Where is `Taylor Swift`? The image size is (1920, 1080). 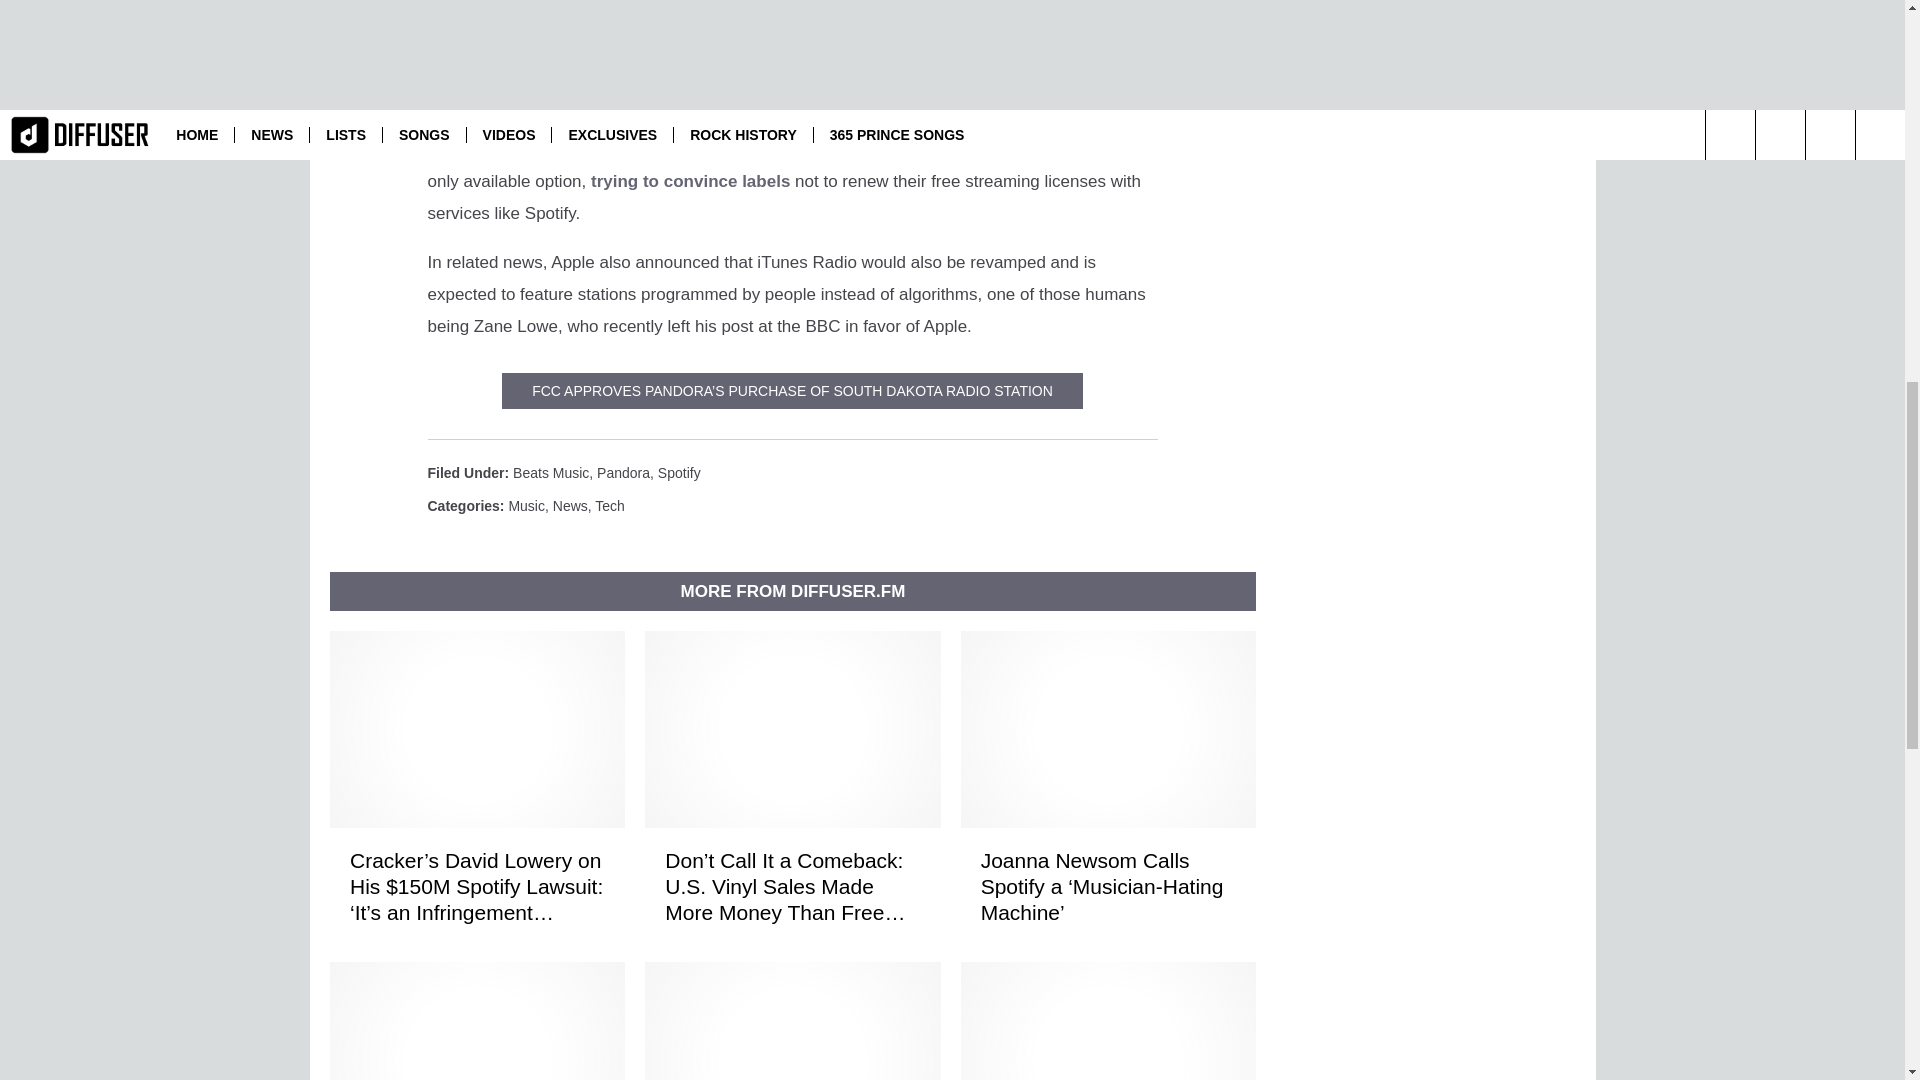 Taylor Swift is located at coordinates (803, 85).